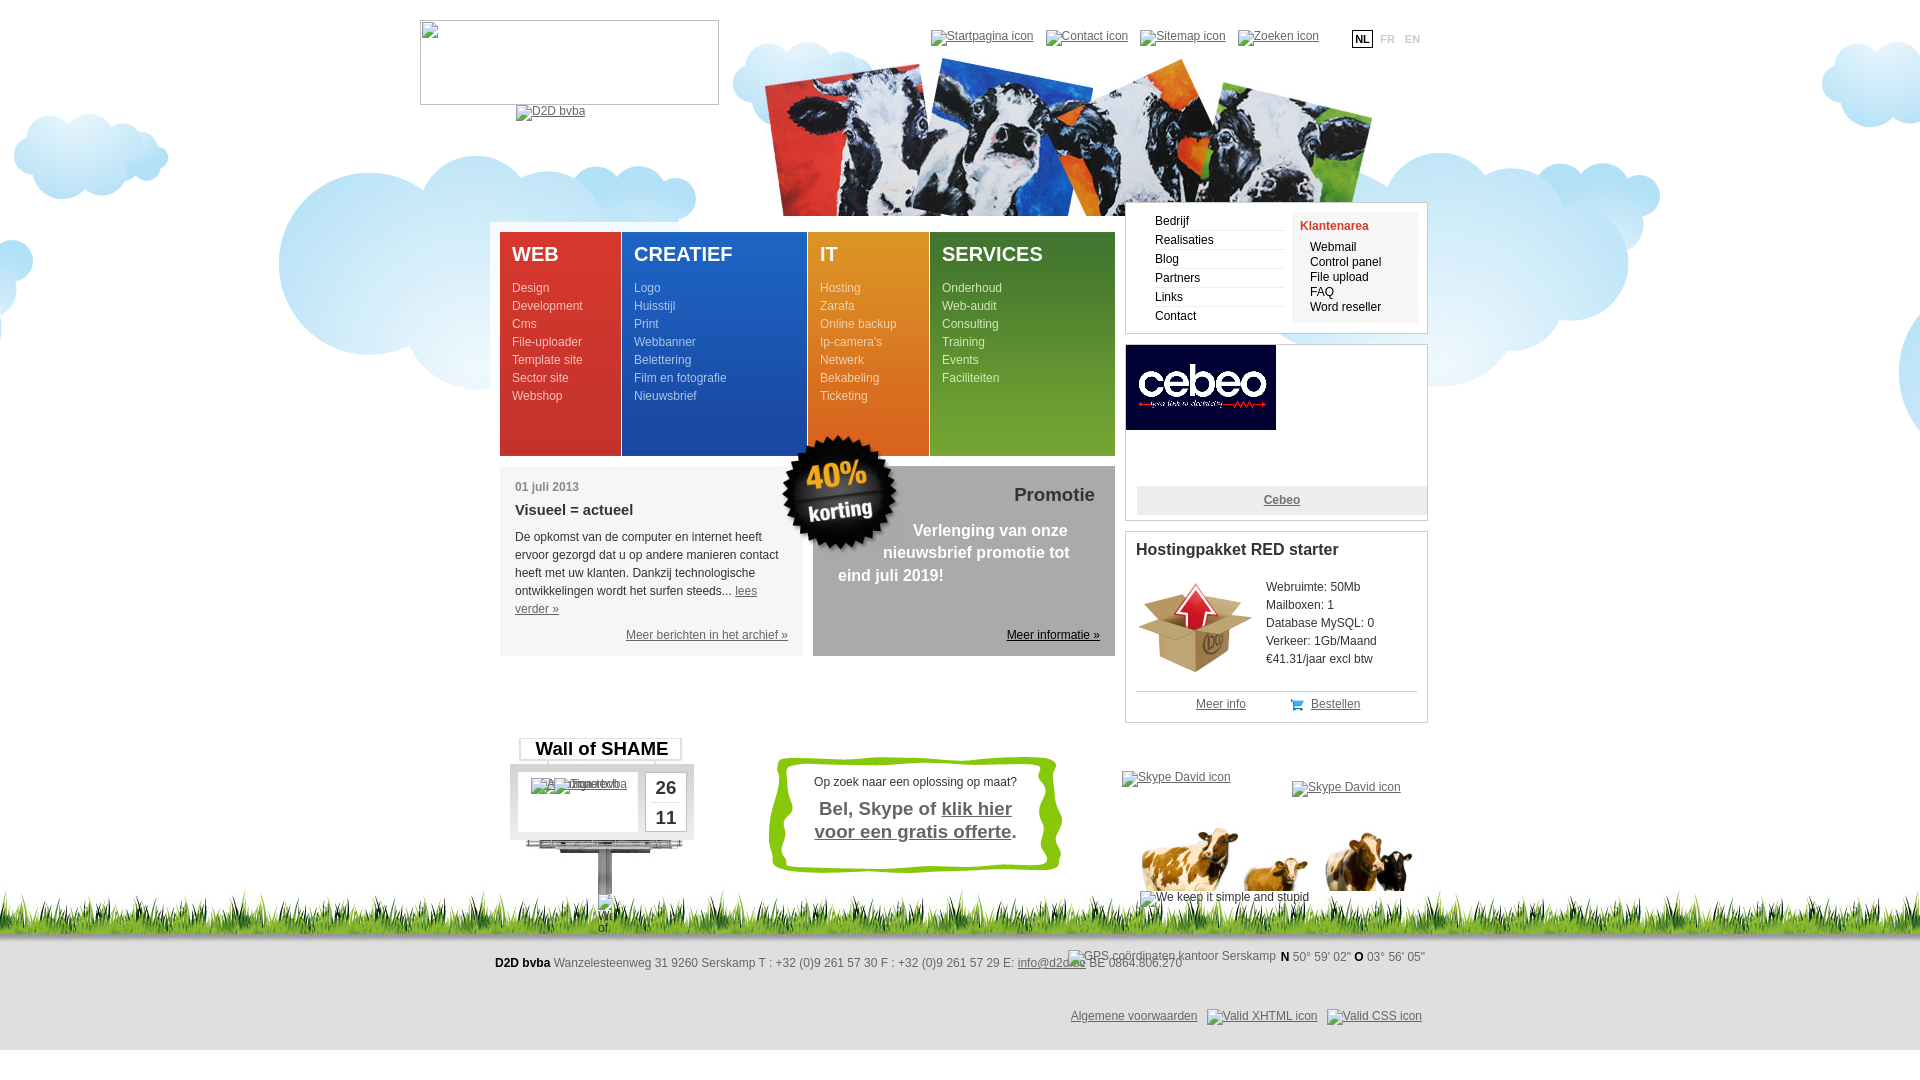 The image size is (1920, 1080). What do you see at coordinates (646, 324) in the screenshot?
I see `Print` at bounding box center [646, 324].